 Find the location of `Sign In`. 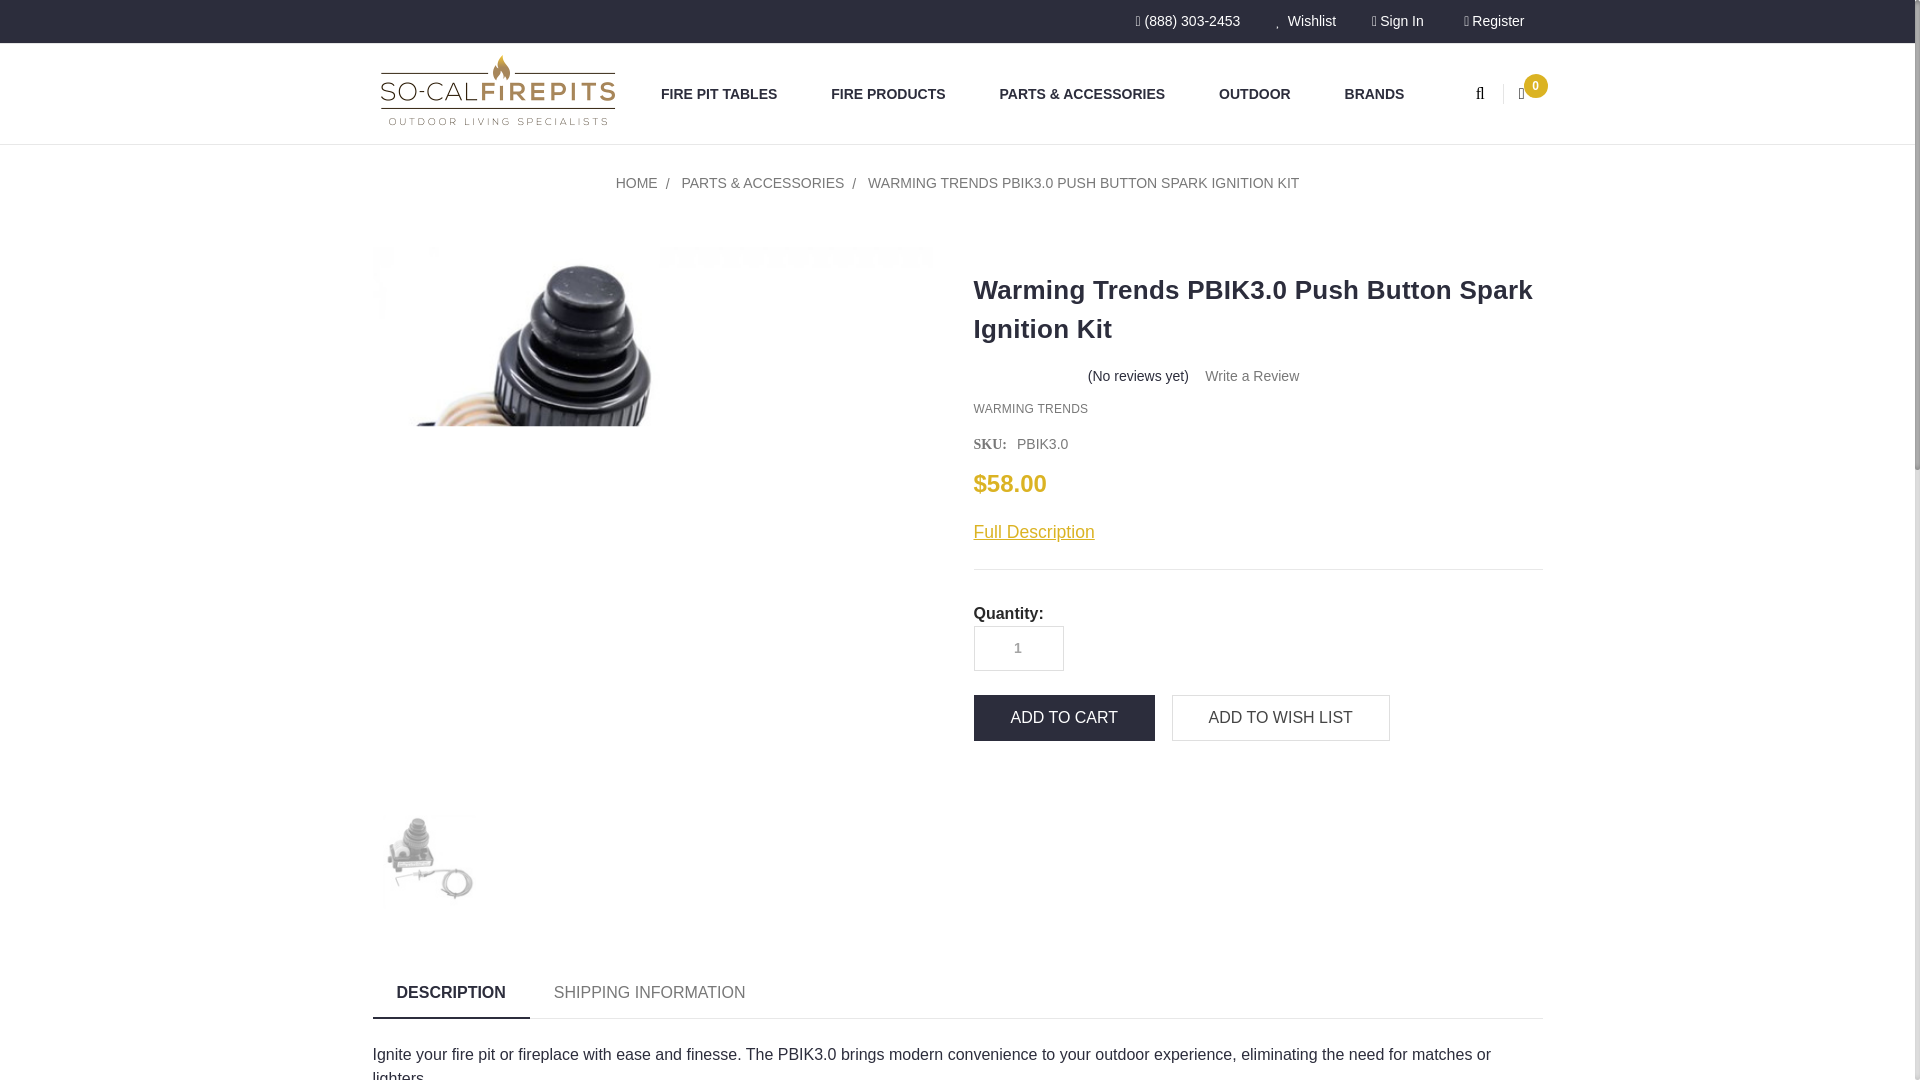

Sign In is located at coordinates (1397, 22).